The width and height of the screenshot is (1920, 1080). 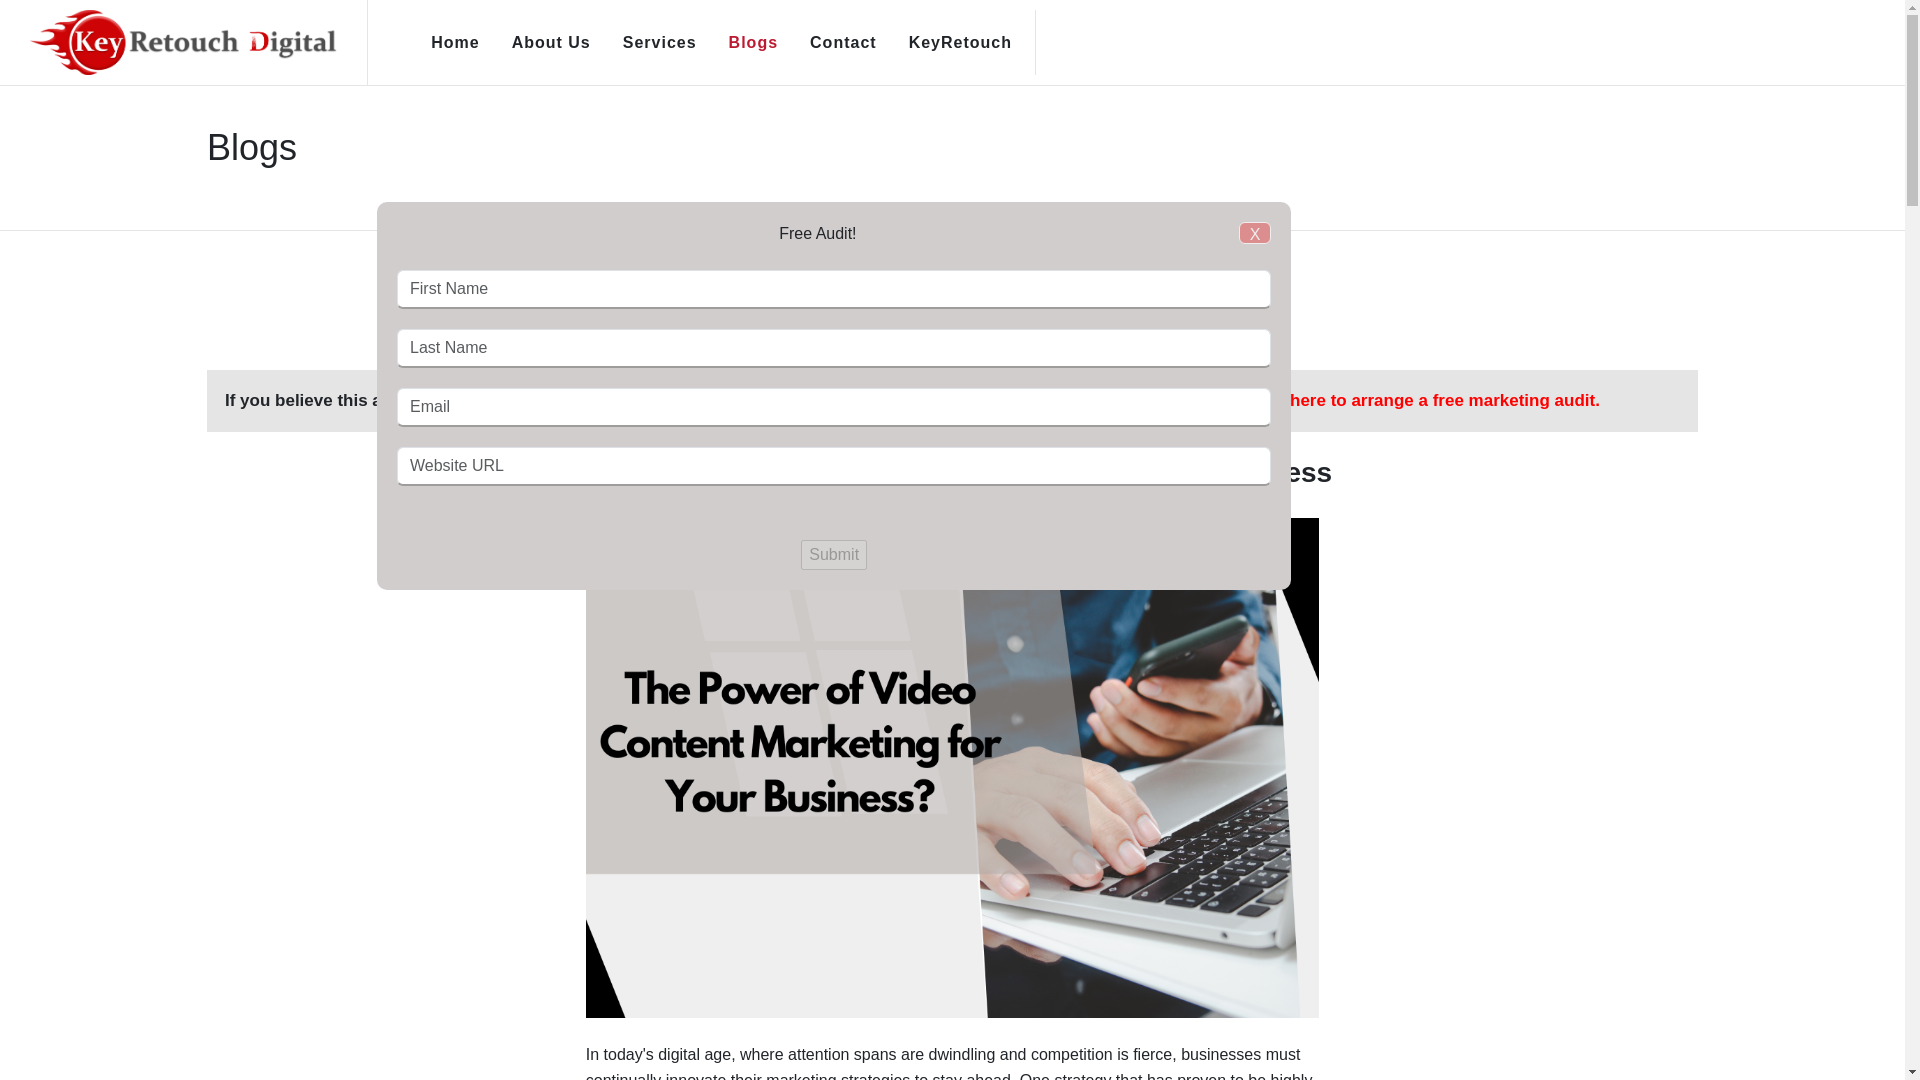 What do you see at coordinates (834, 555) in the screenshot?
I see `Submit` at bounding box center [834, 555].